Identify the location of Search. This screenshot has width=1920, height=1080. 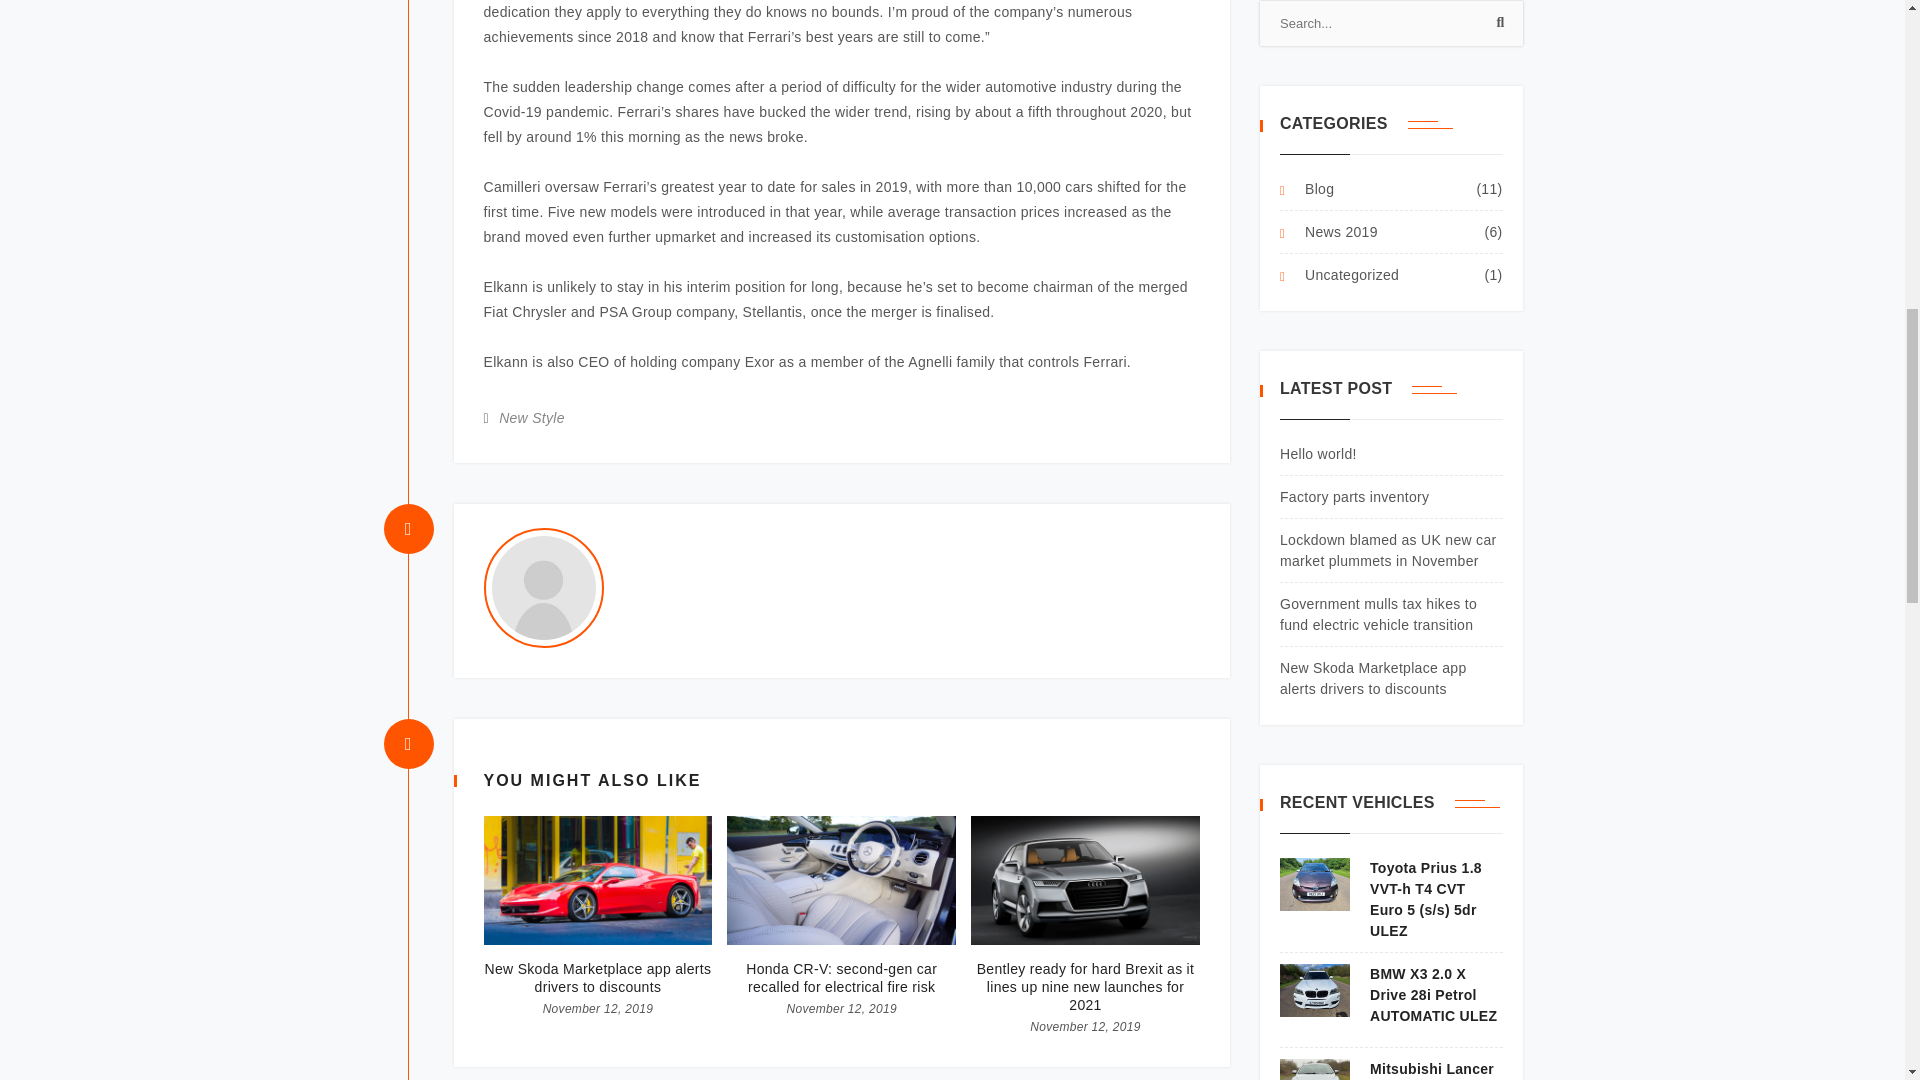
(1497, 26).